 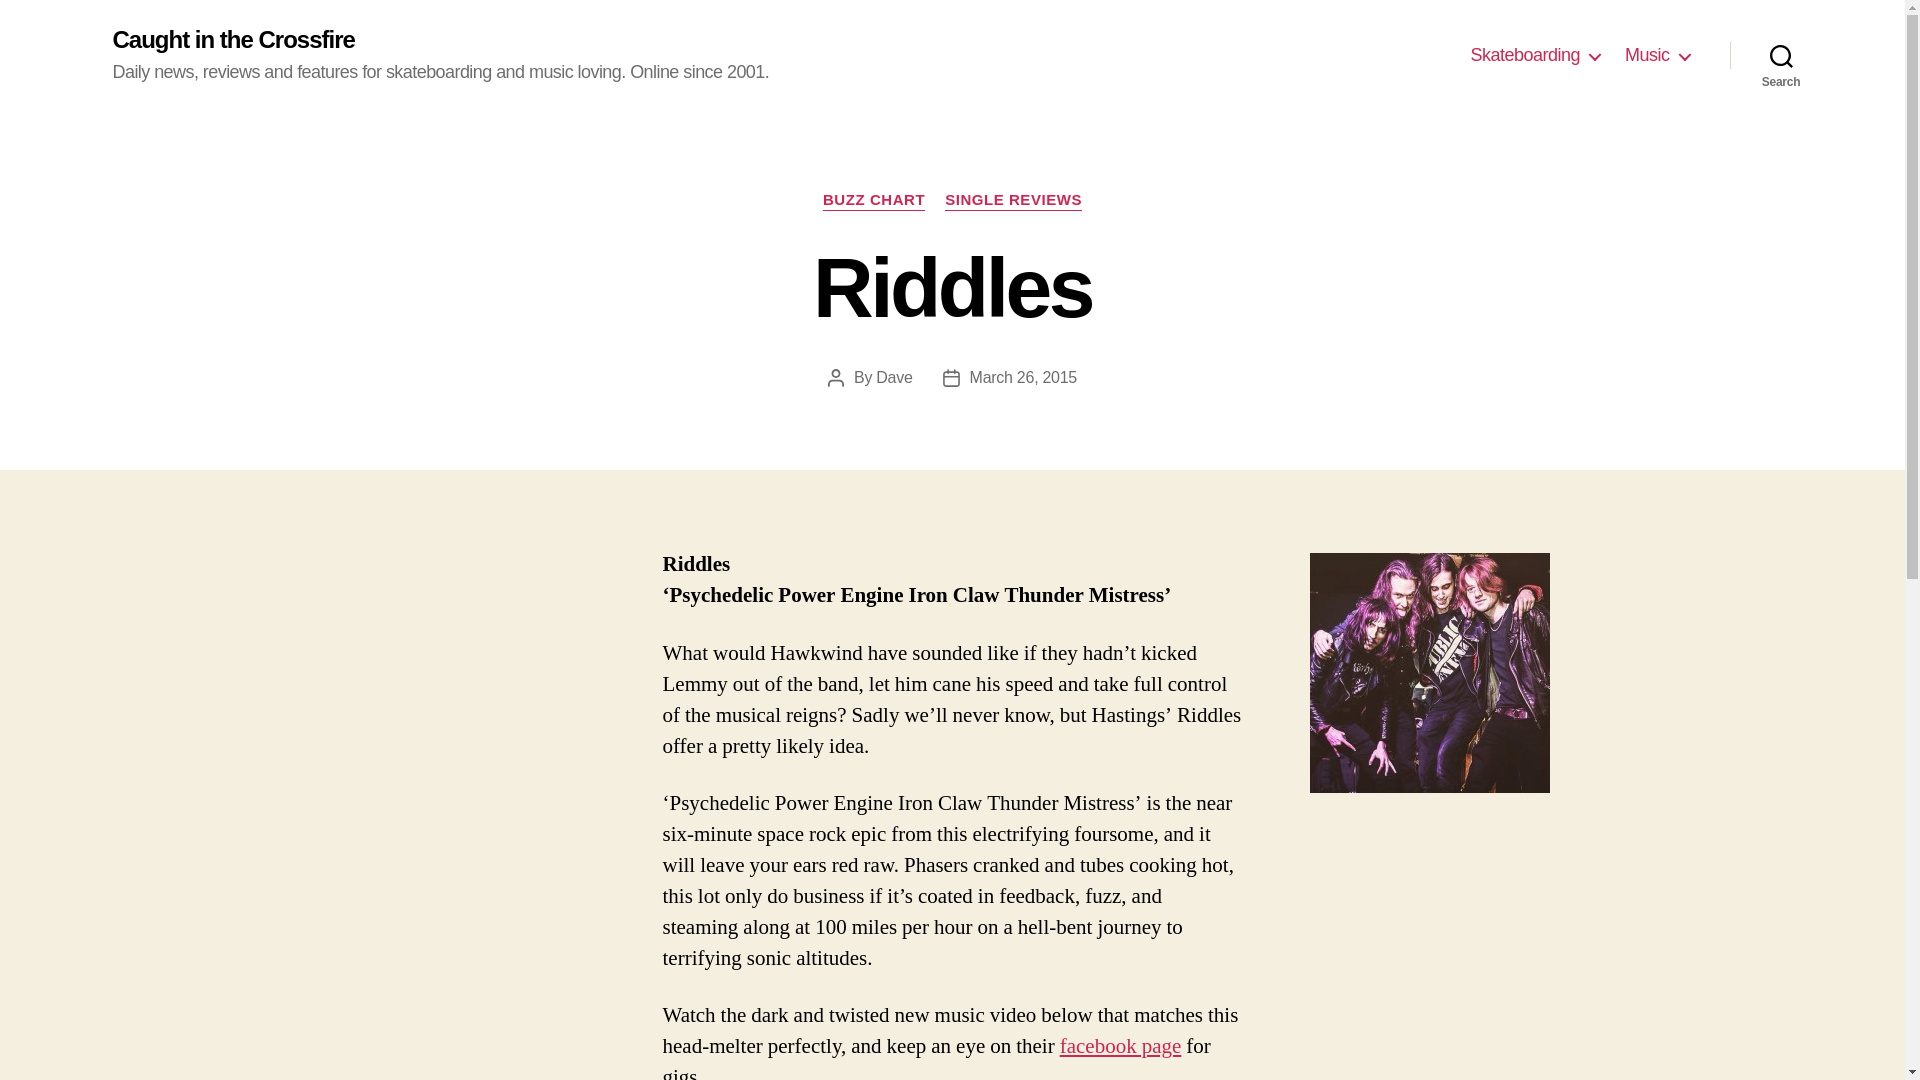 I want to click on Music, so click(x=1656, y=56).